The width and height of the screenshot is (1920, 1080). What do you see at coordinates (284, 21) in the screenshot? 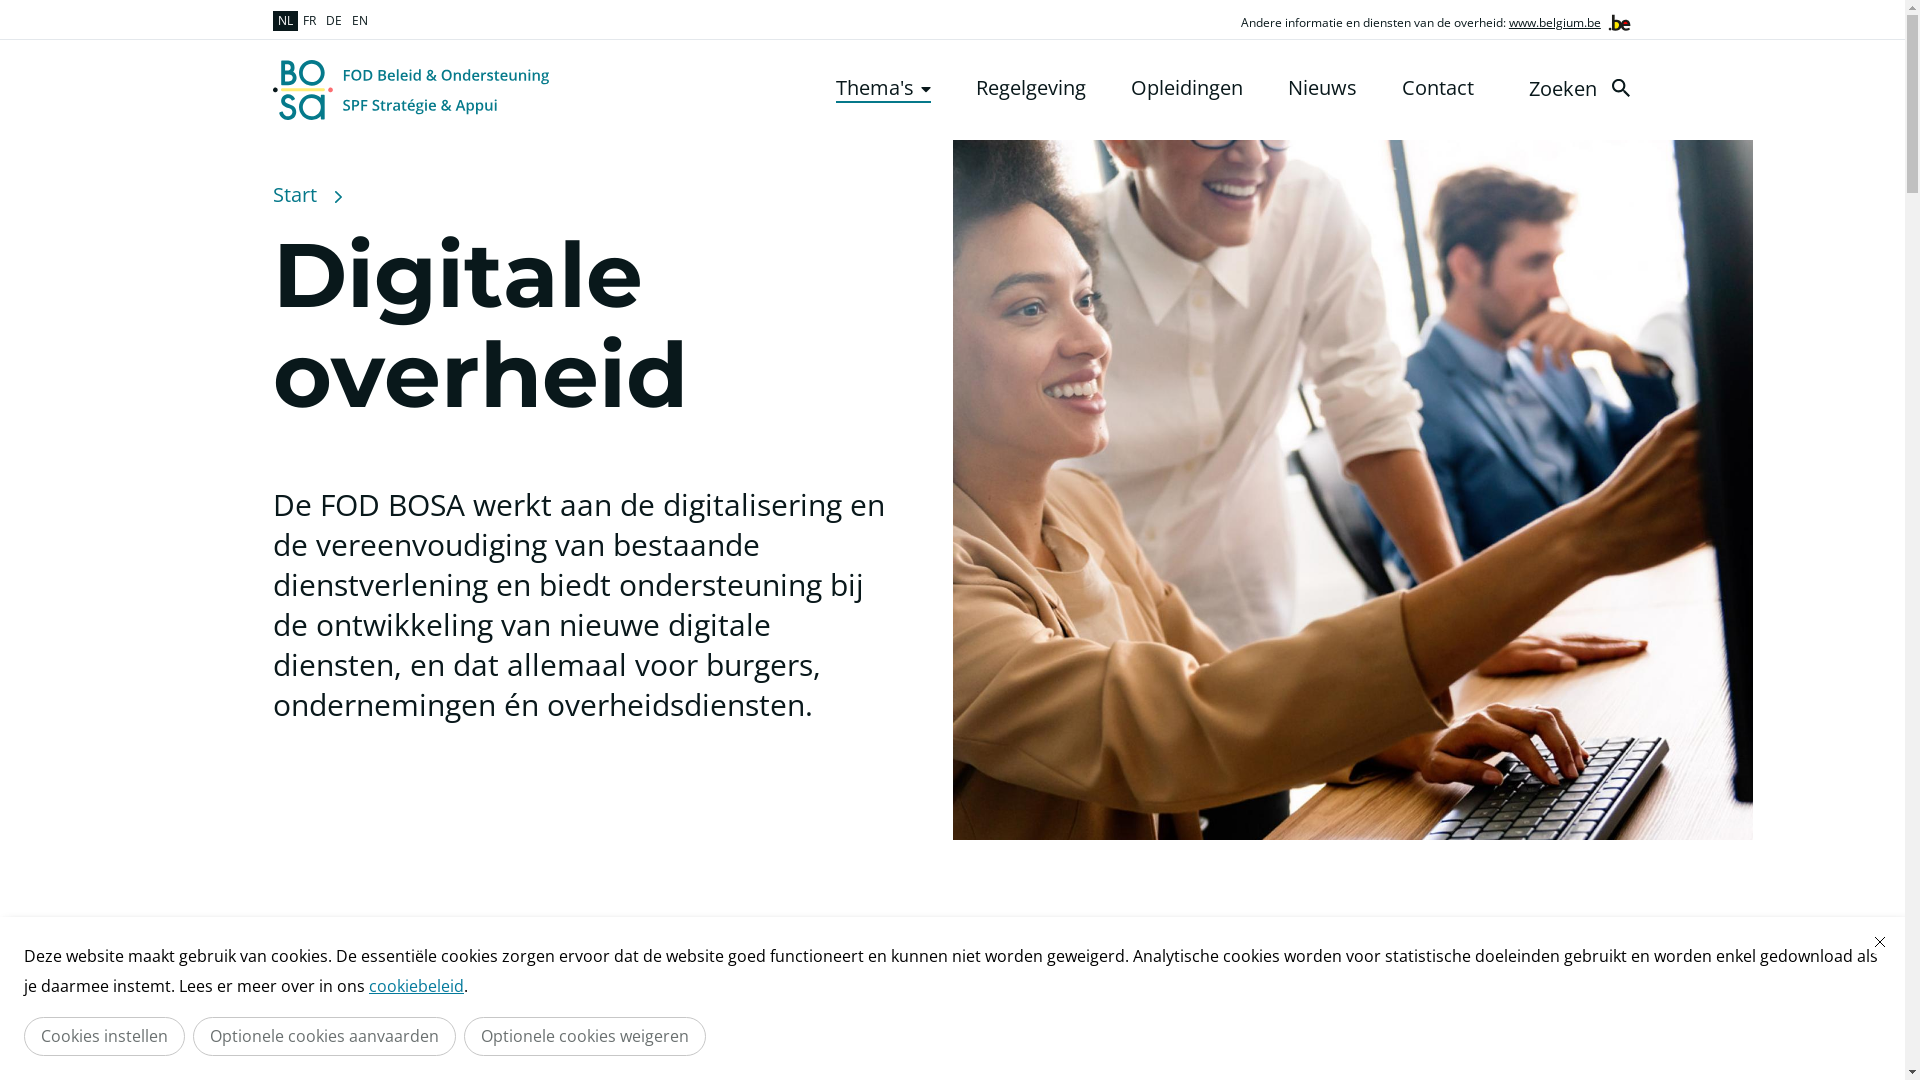
I see `NL` at bounding box center [284, 21].